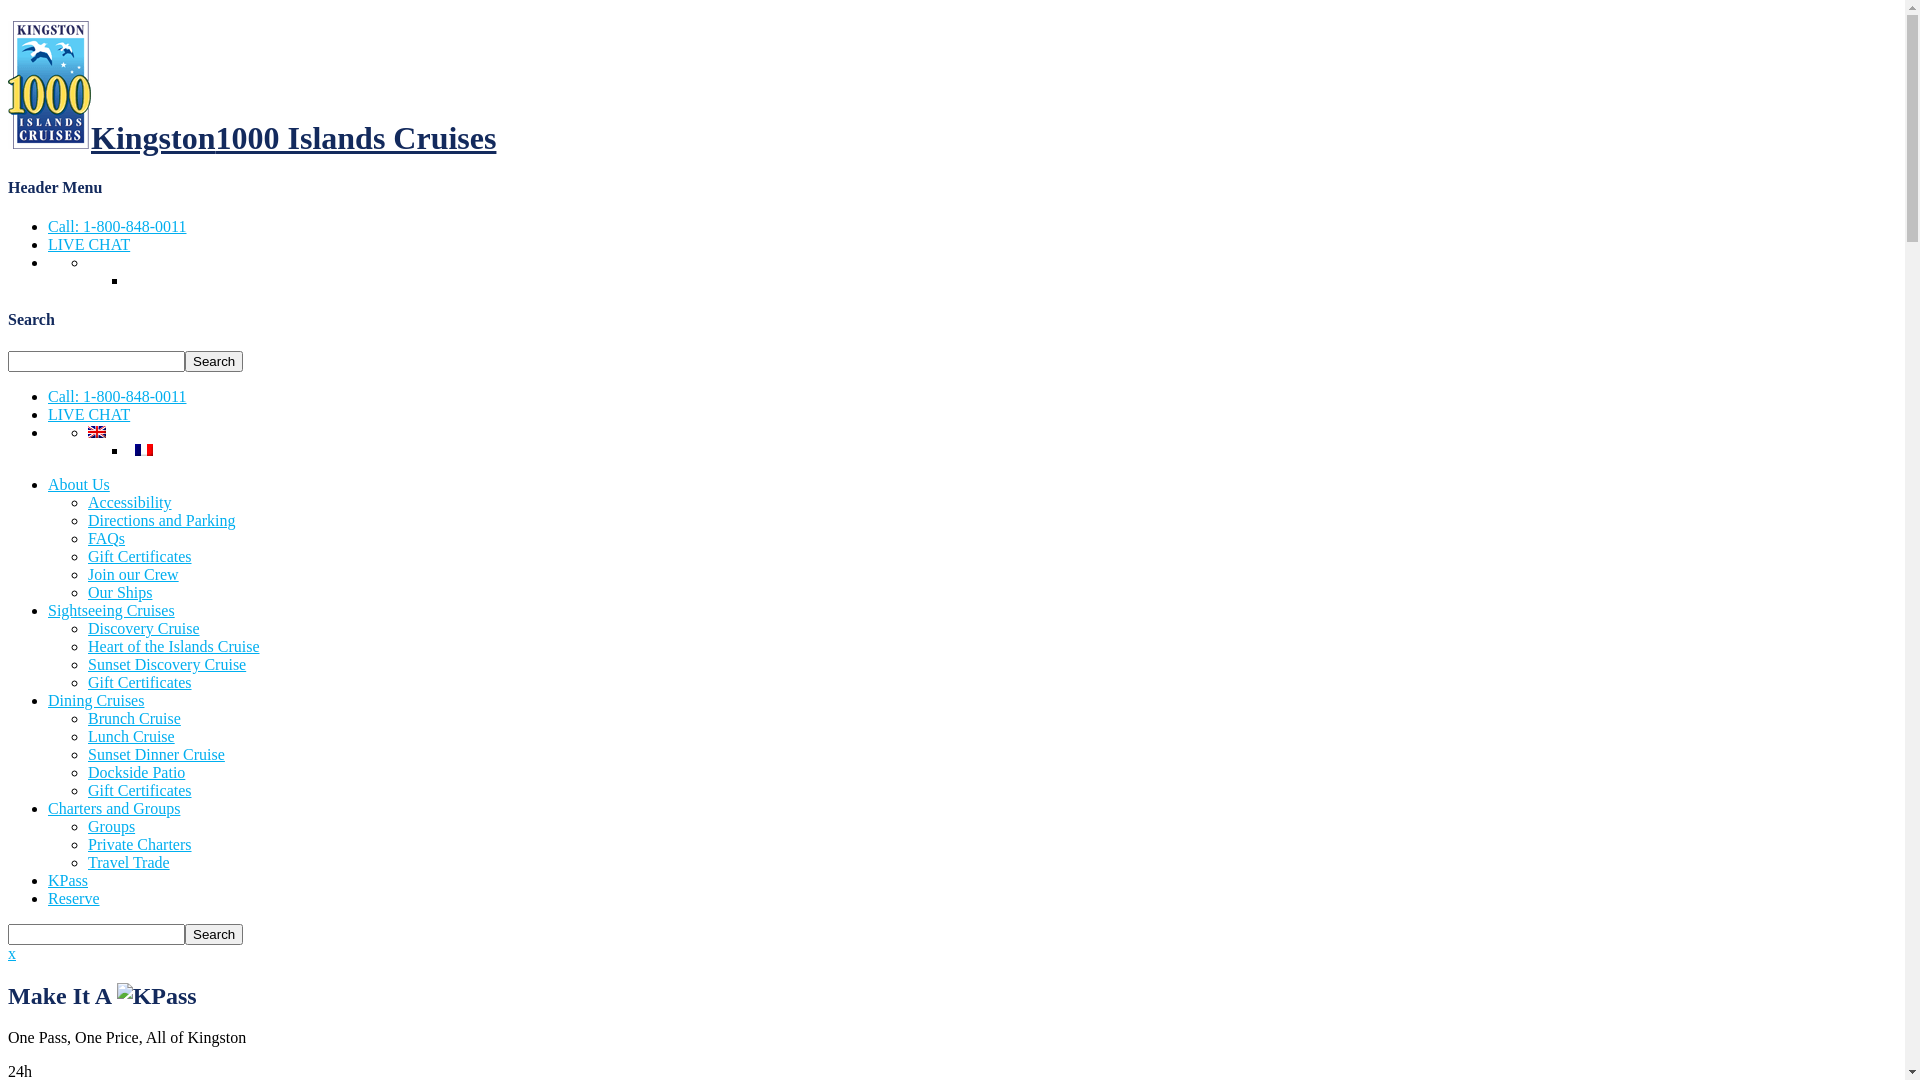 This screenshot has height=1080, width=1920. What do you see at coordinates (214, 934) in the screenshot?
I see `Search` at bounding box center [214, 934].